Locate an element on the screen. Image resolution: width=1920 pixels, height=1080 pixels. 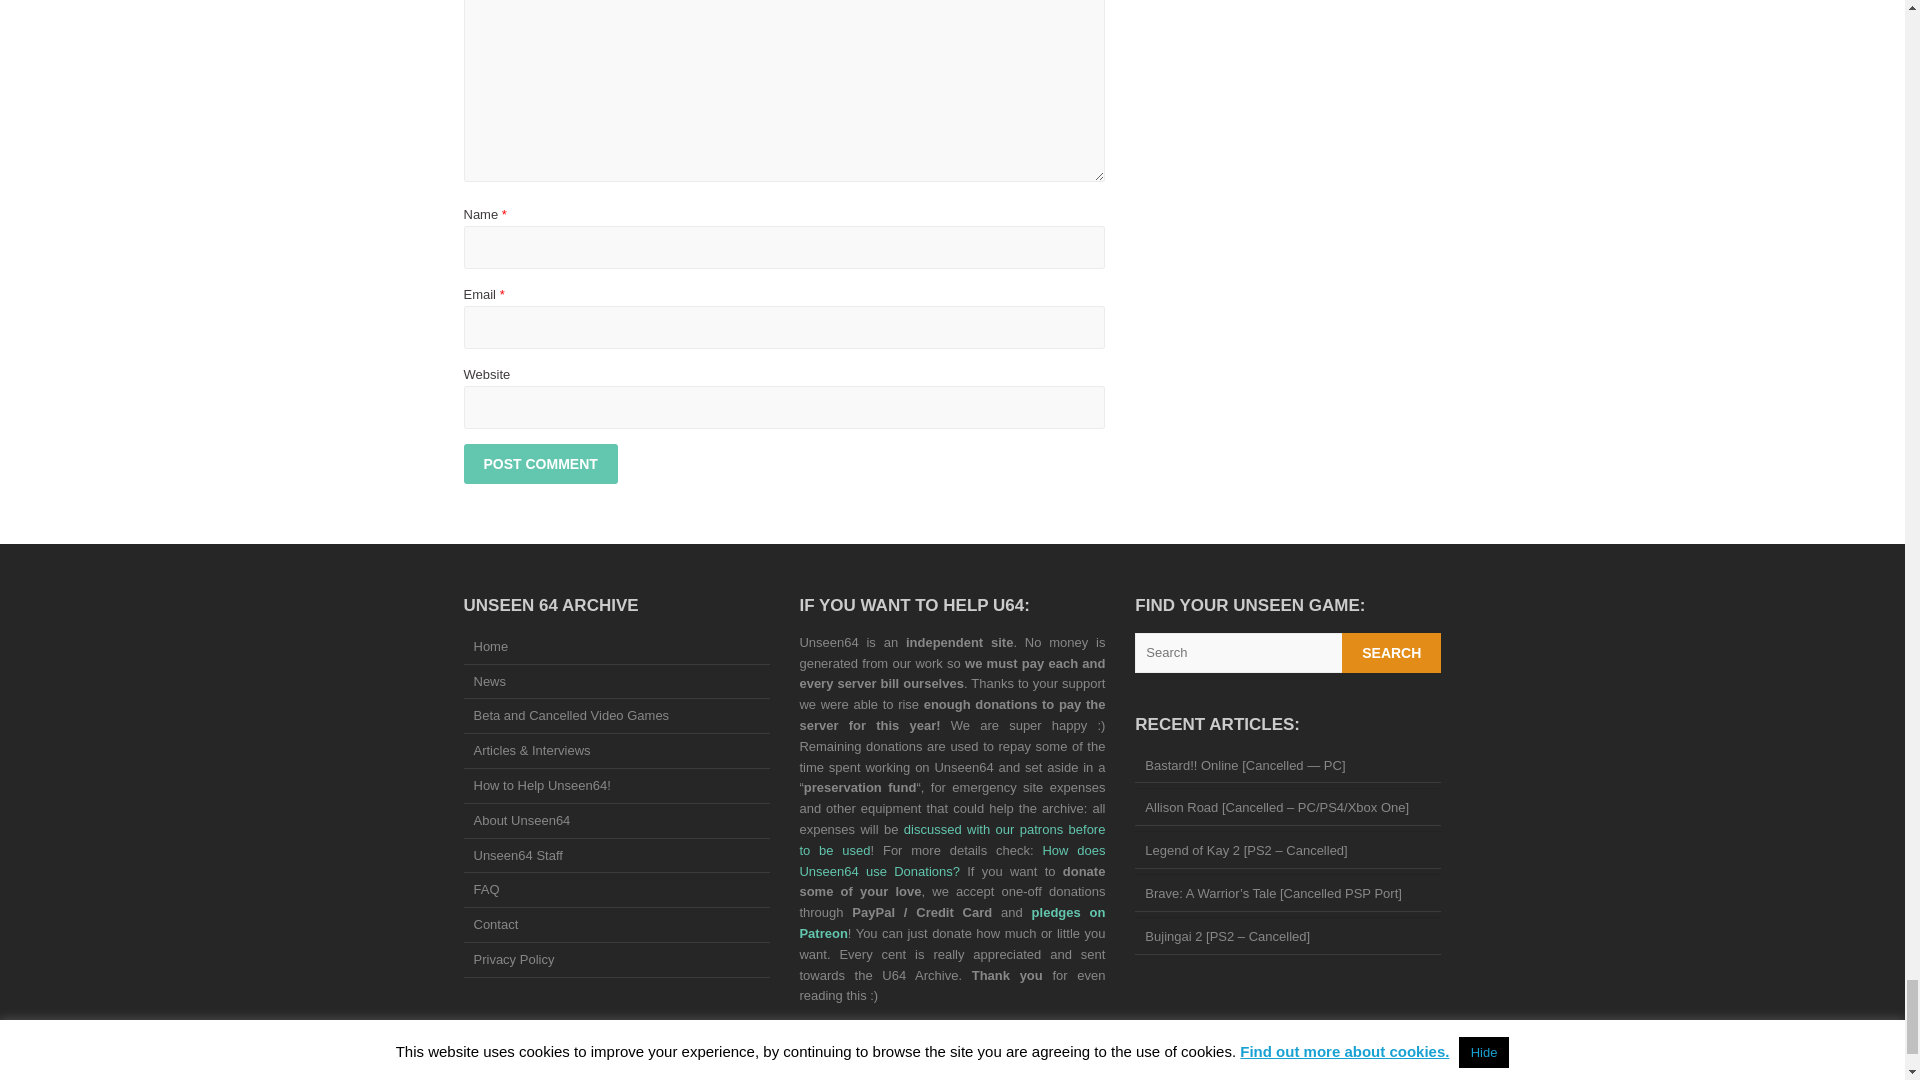
Post Comment is located at coordinates (541, 463).